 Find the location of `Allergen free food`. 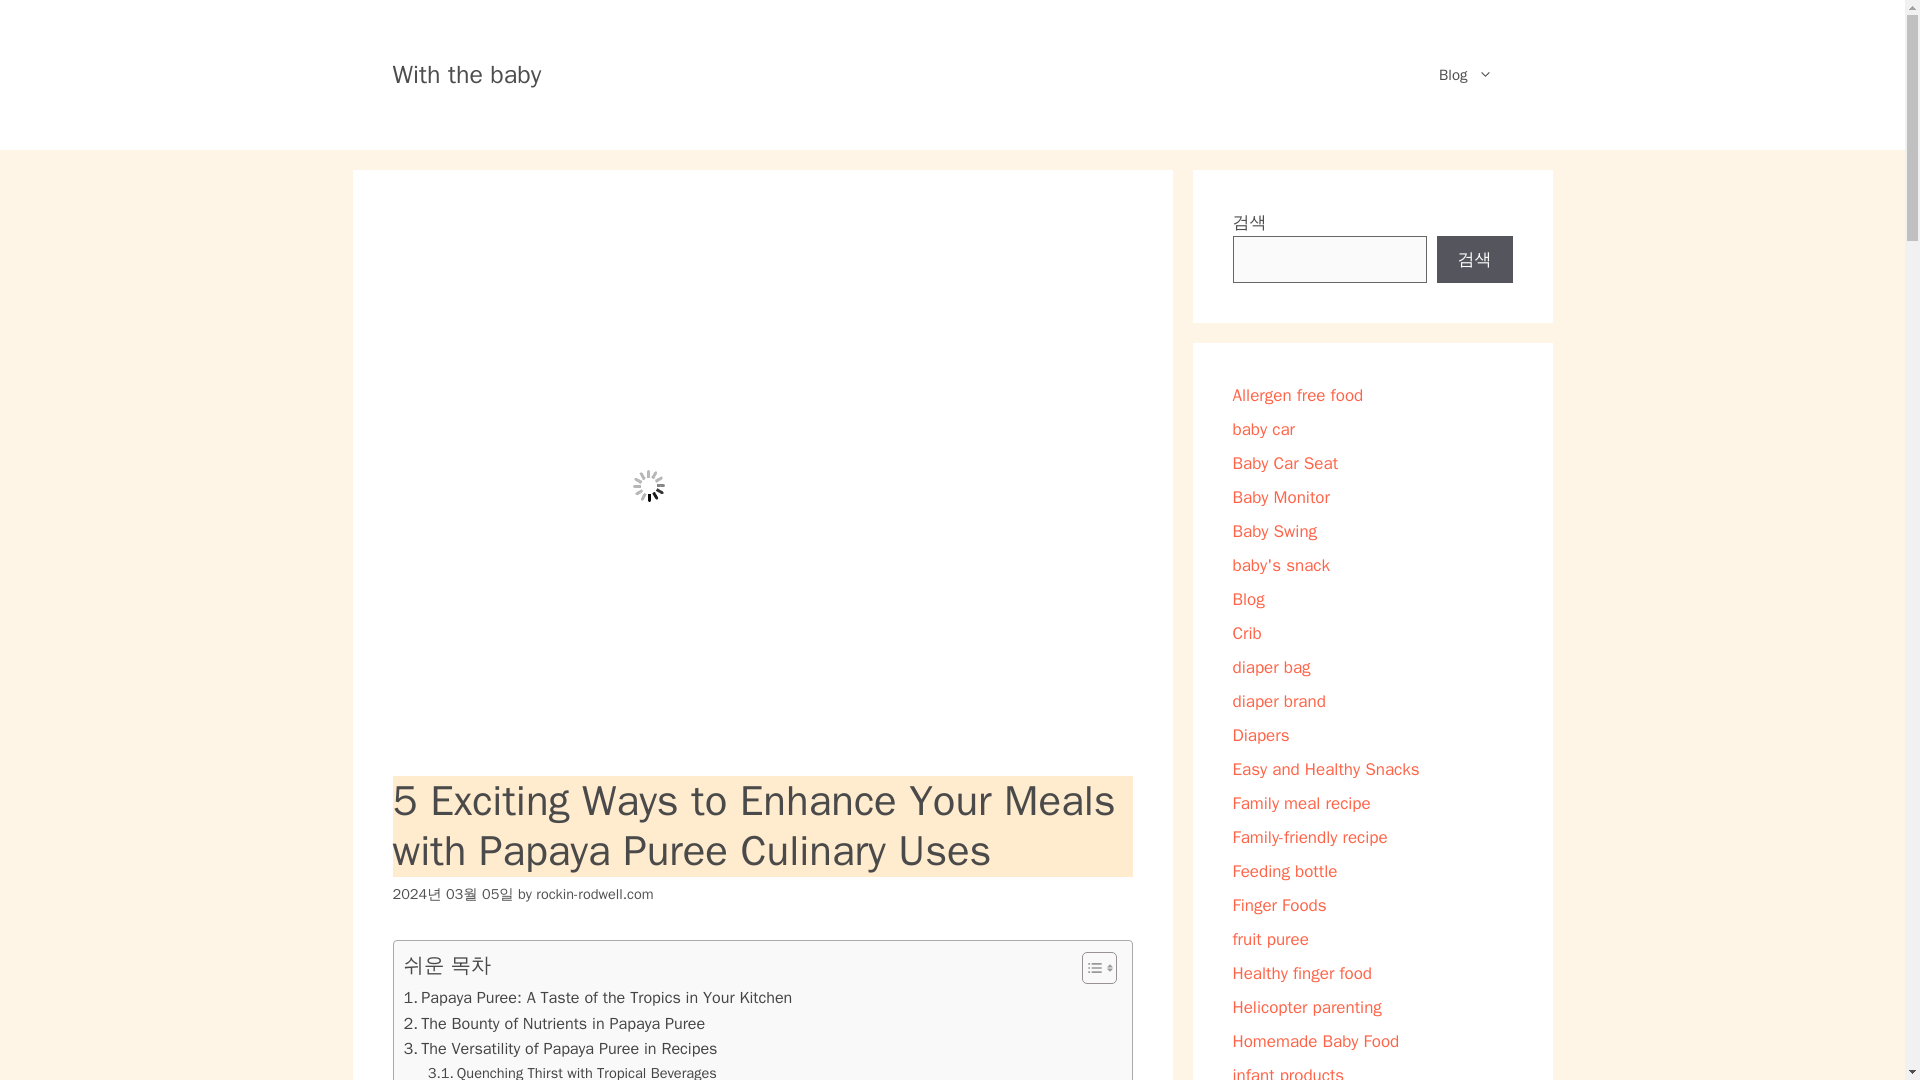

Allergen free food is located at coordinates (1298, 395).